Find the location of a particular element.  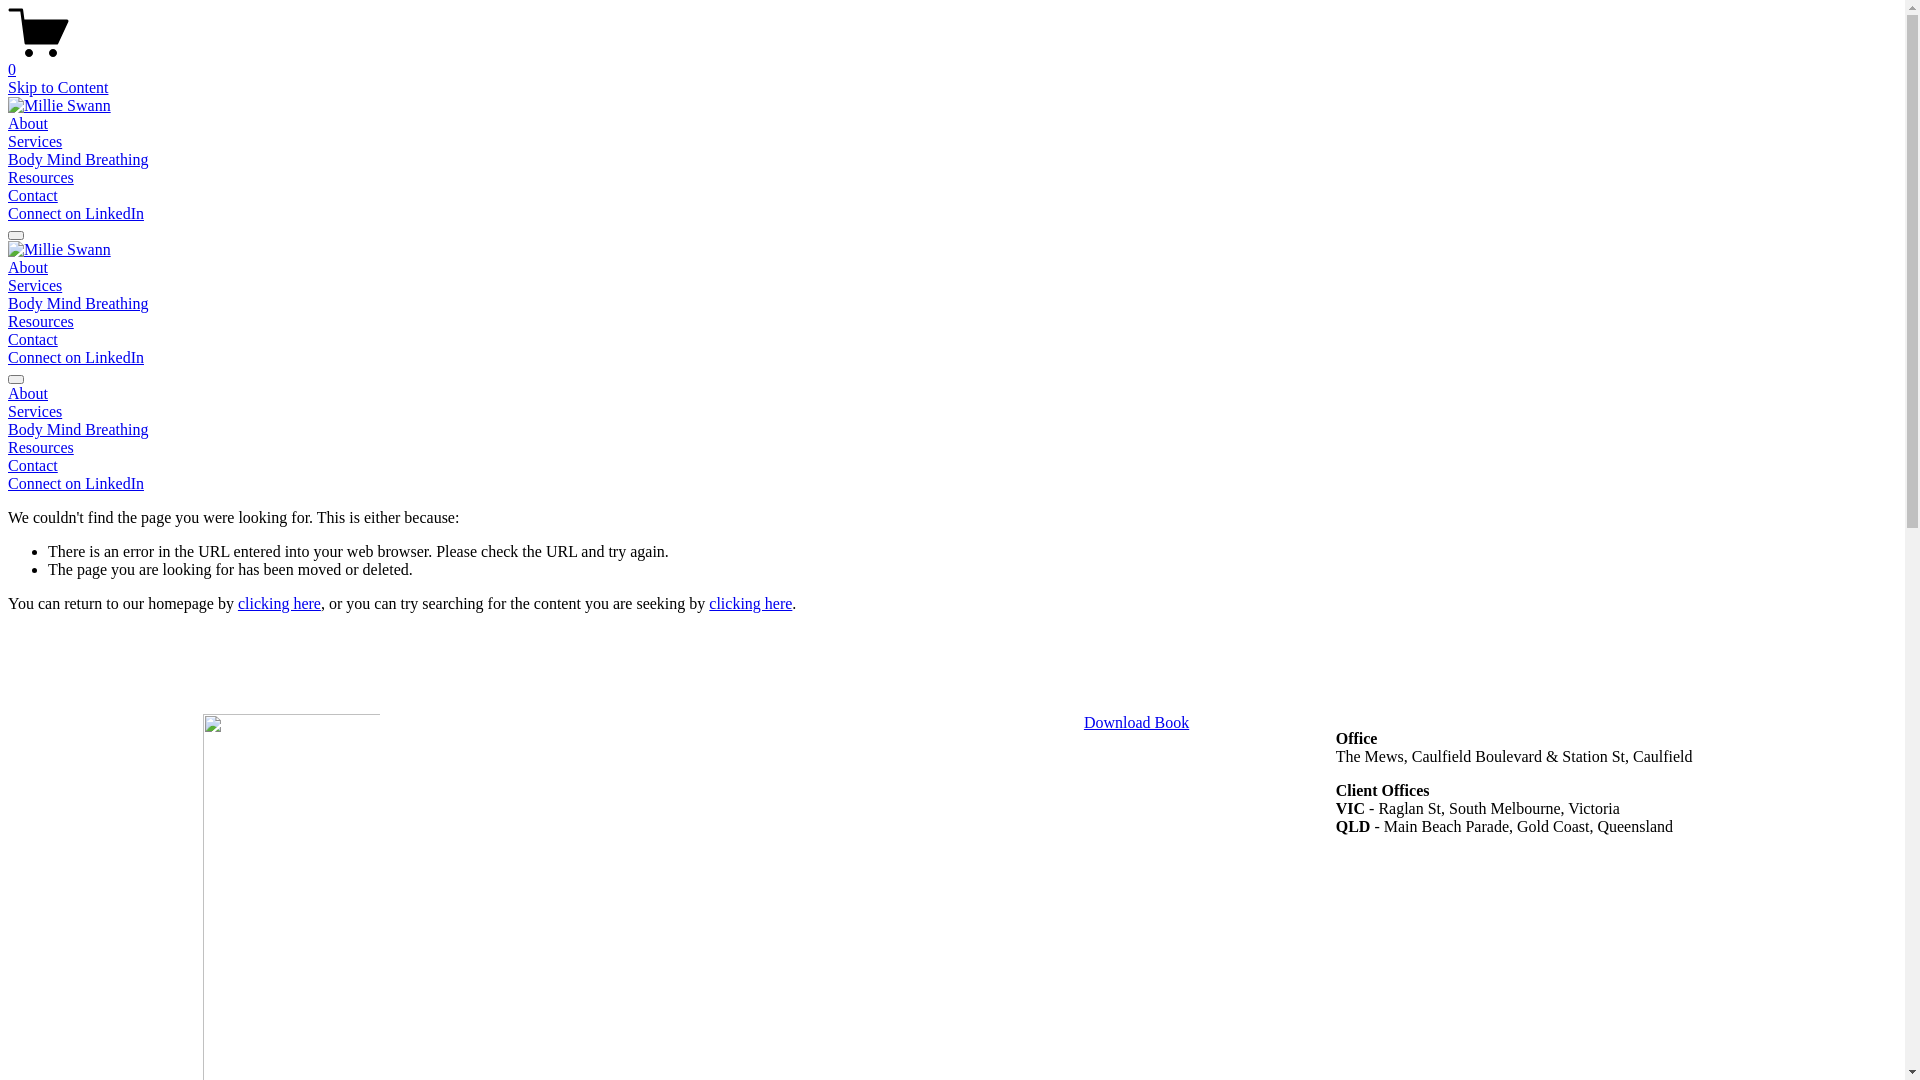

About is located at coordinates (952, 394).